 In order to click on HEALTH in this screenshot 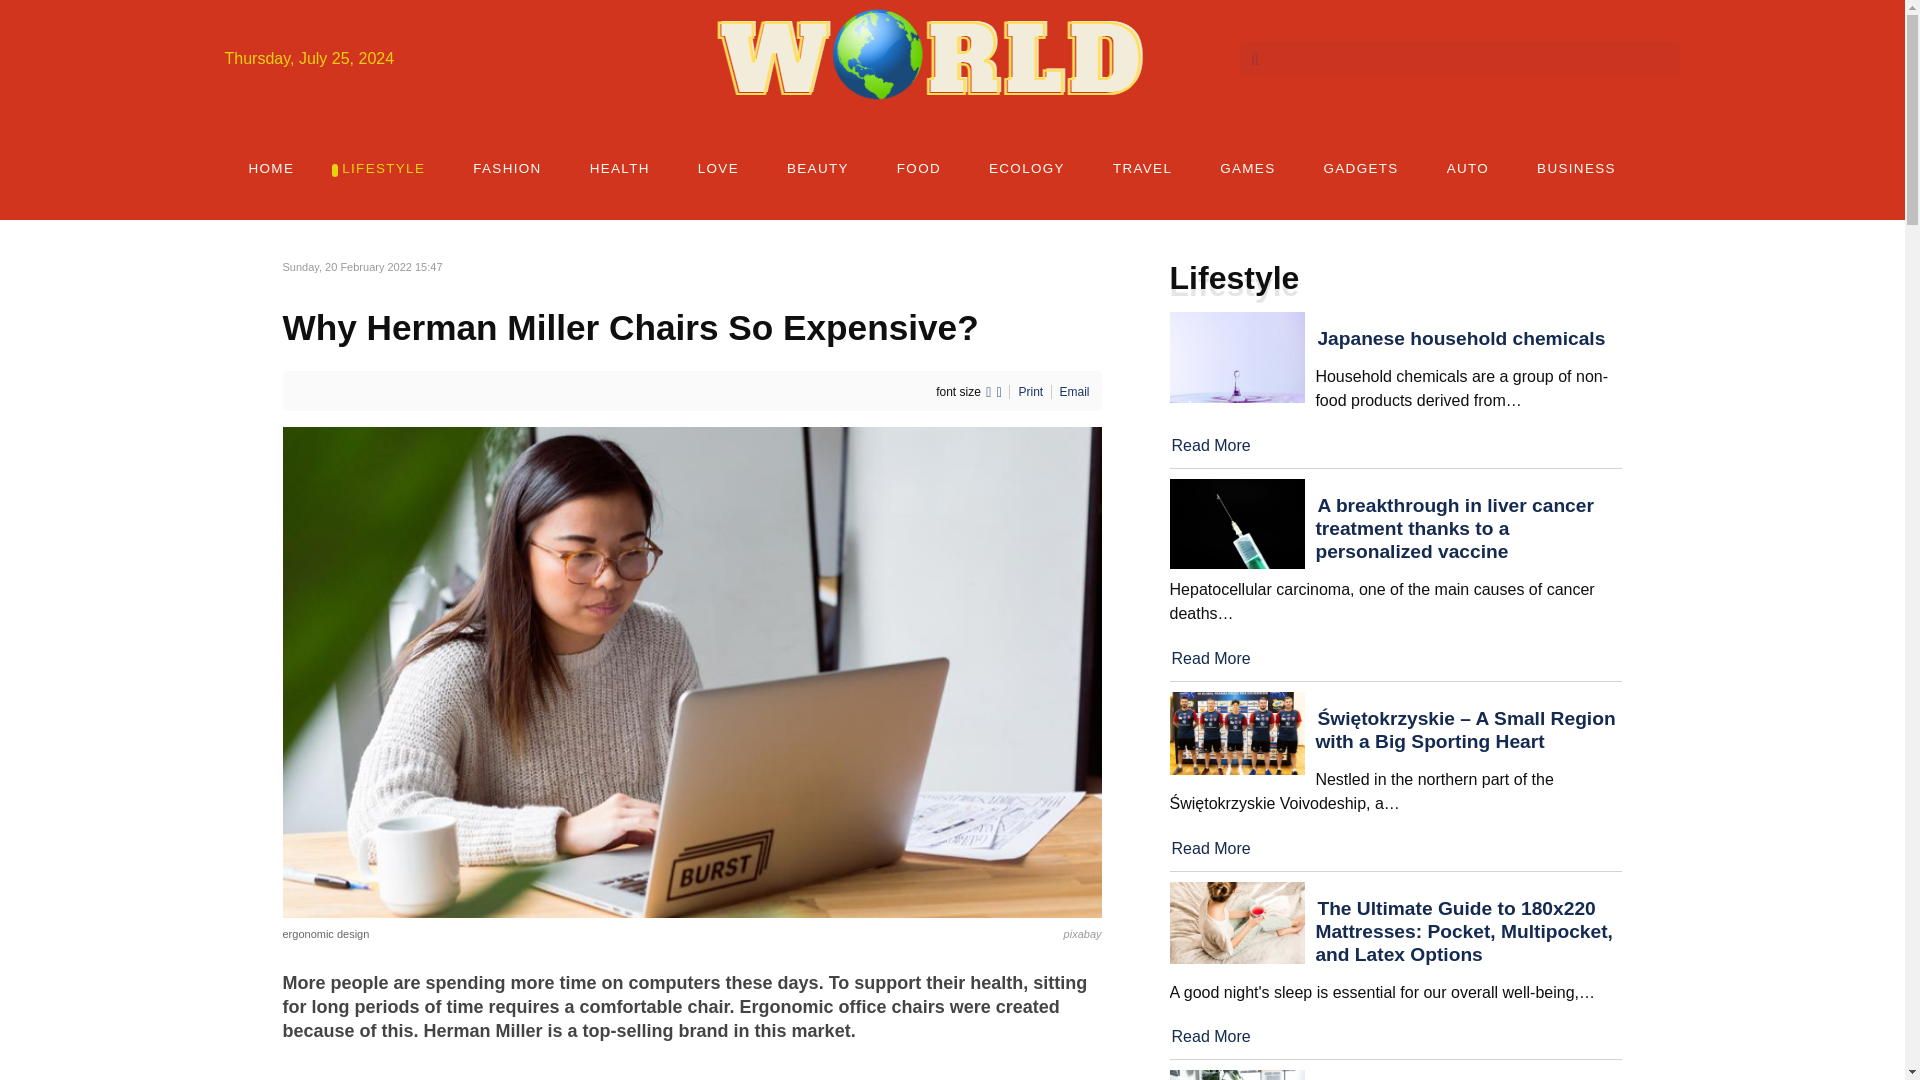, I will do `click(620, 168)`.